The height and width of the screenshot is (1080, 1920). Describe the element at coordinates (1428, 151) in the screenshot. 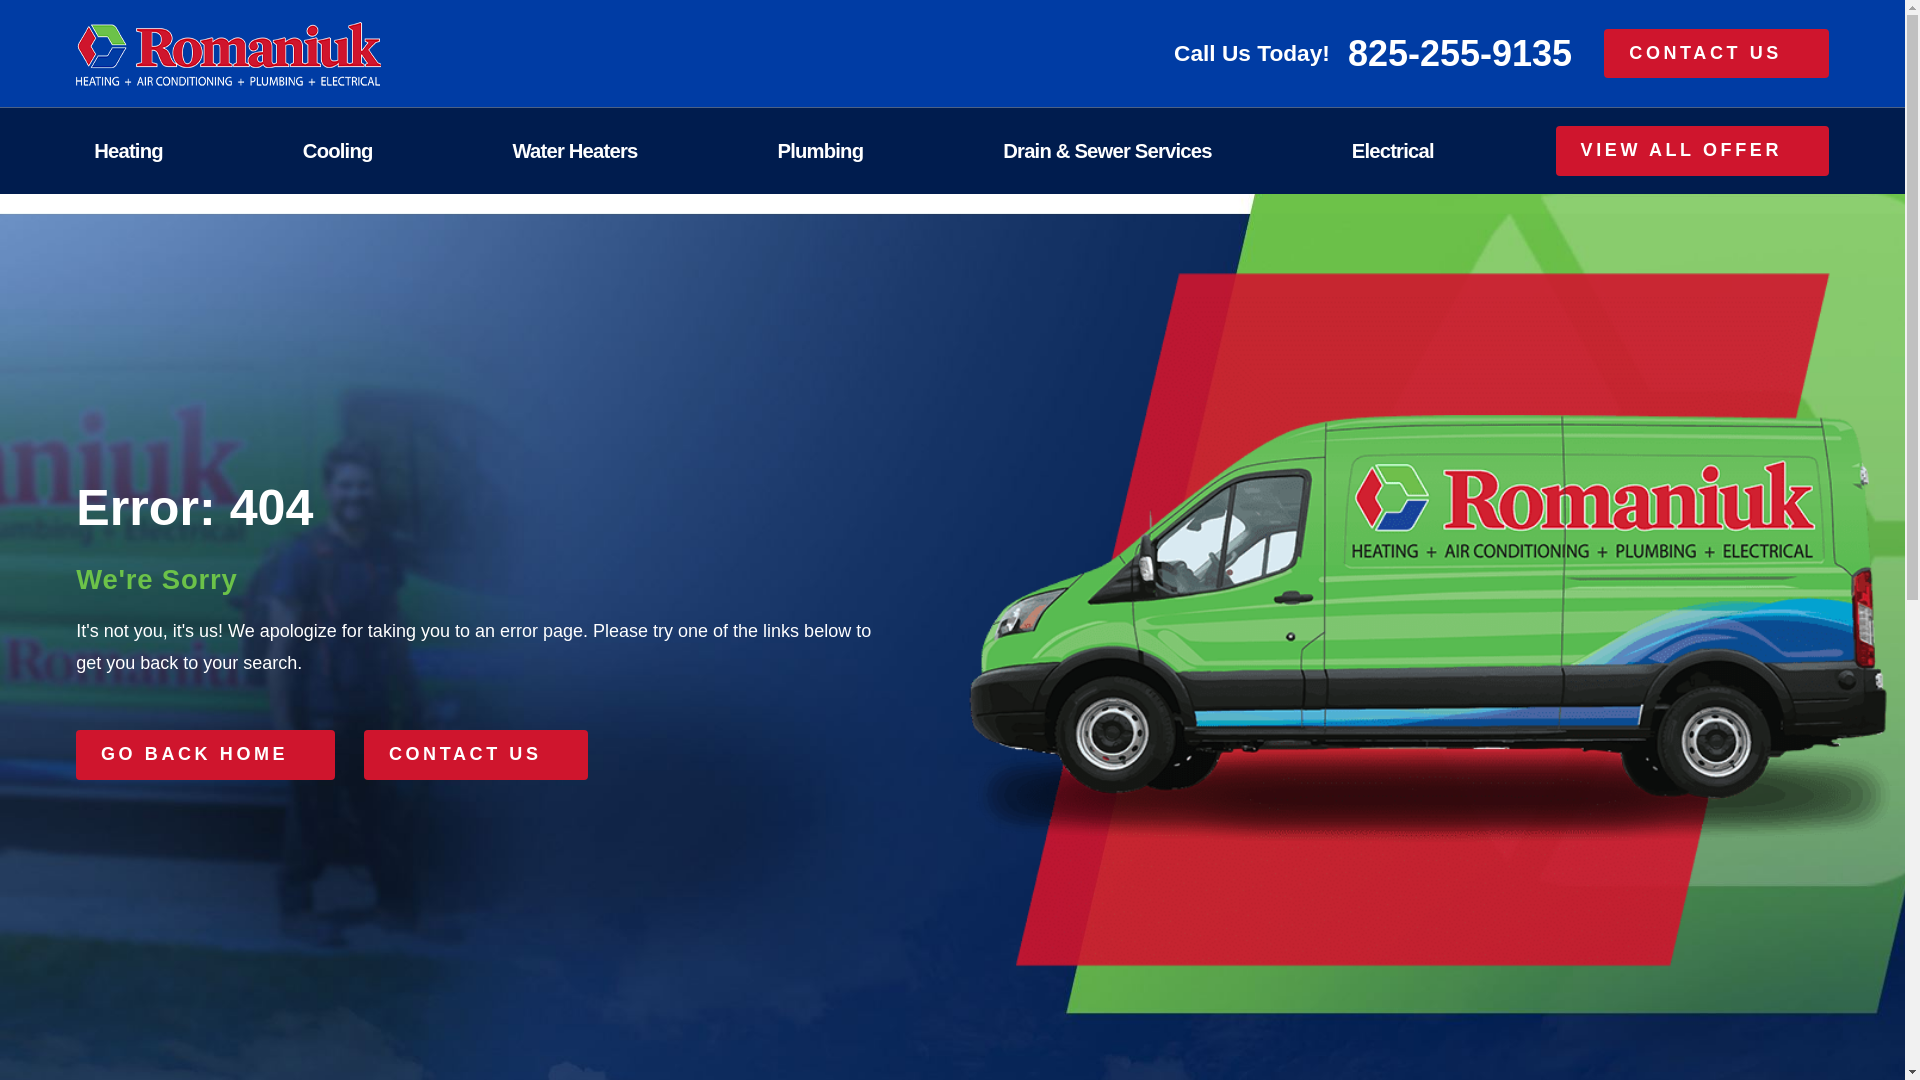

I see `Electrical` at that location.